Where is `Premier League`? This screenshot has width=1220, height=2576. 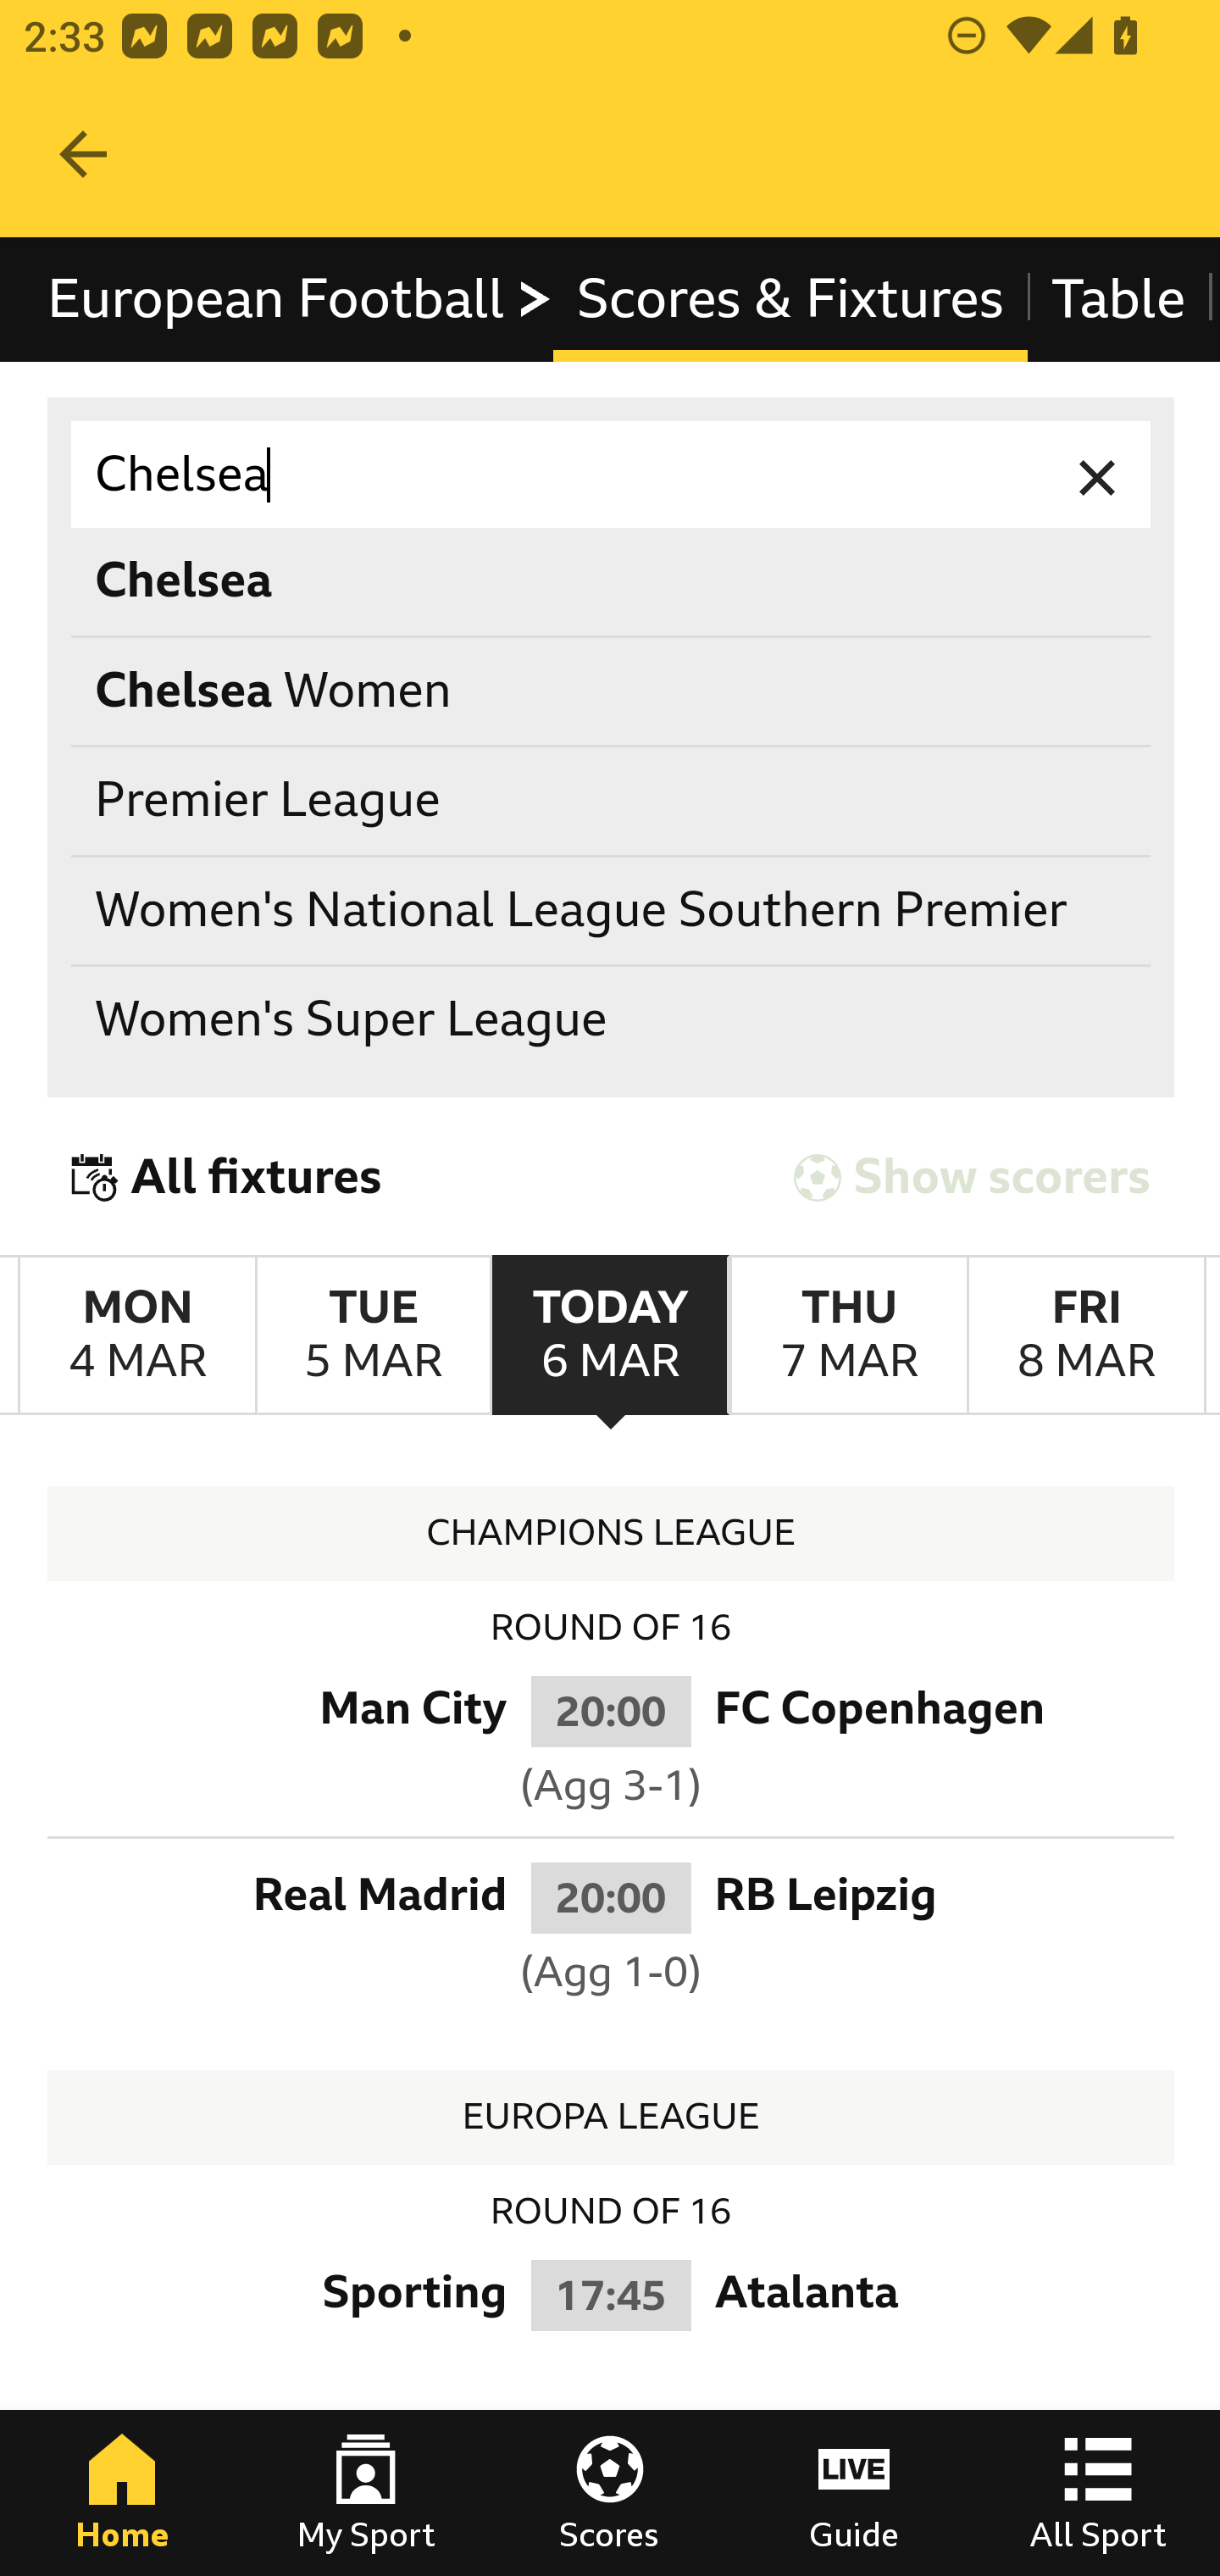 Premier League is located at coordinates (612, 802).